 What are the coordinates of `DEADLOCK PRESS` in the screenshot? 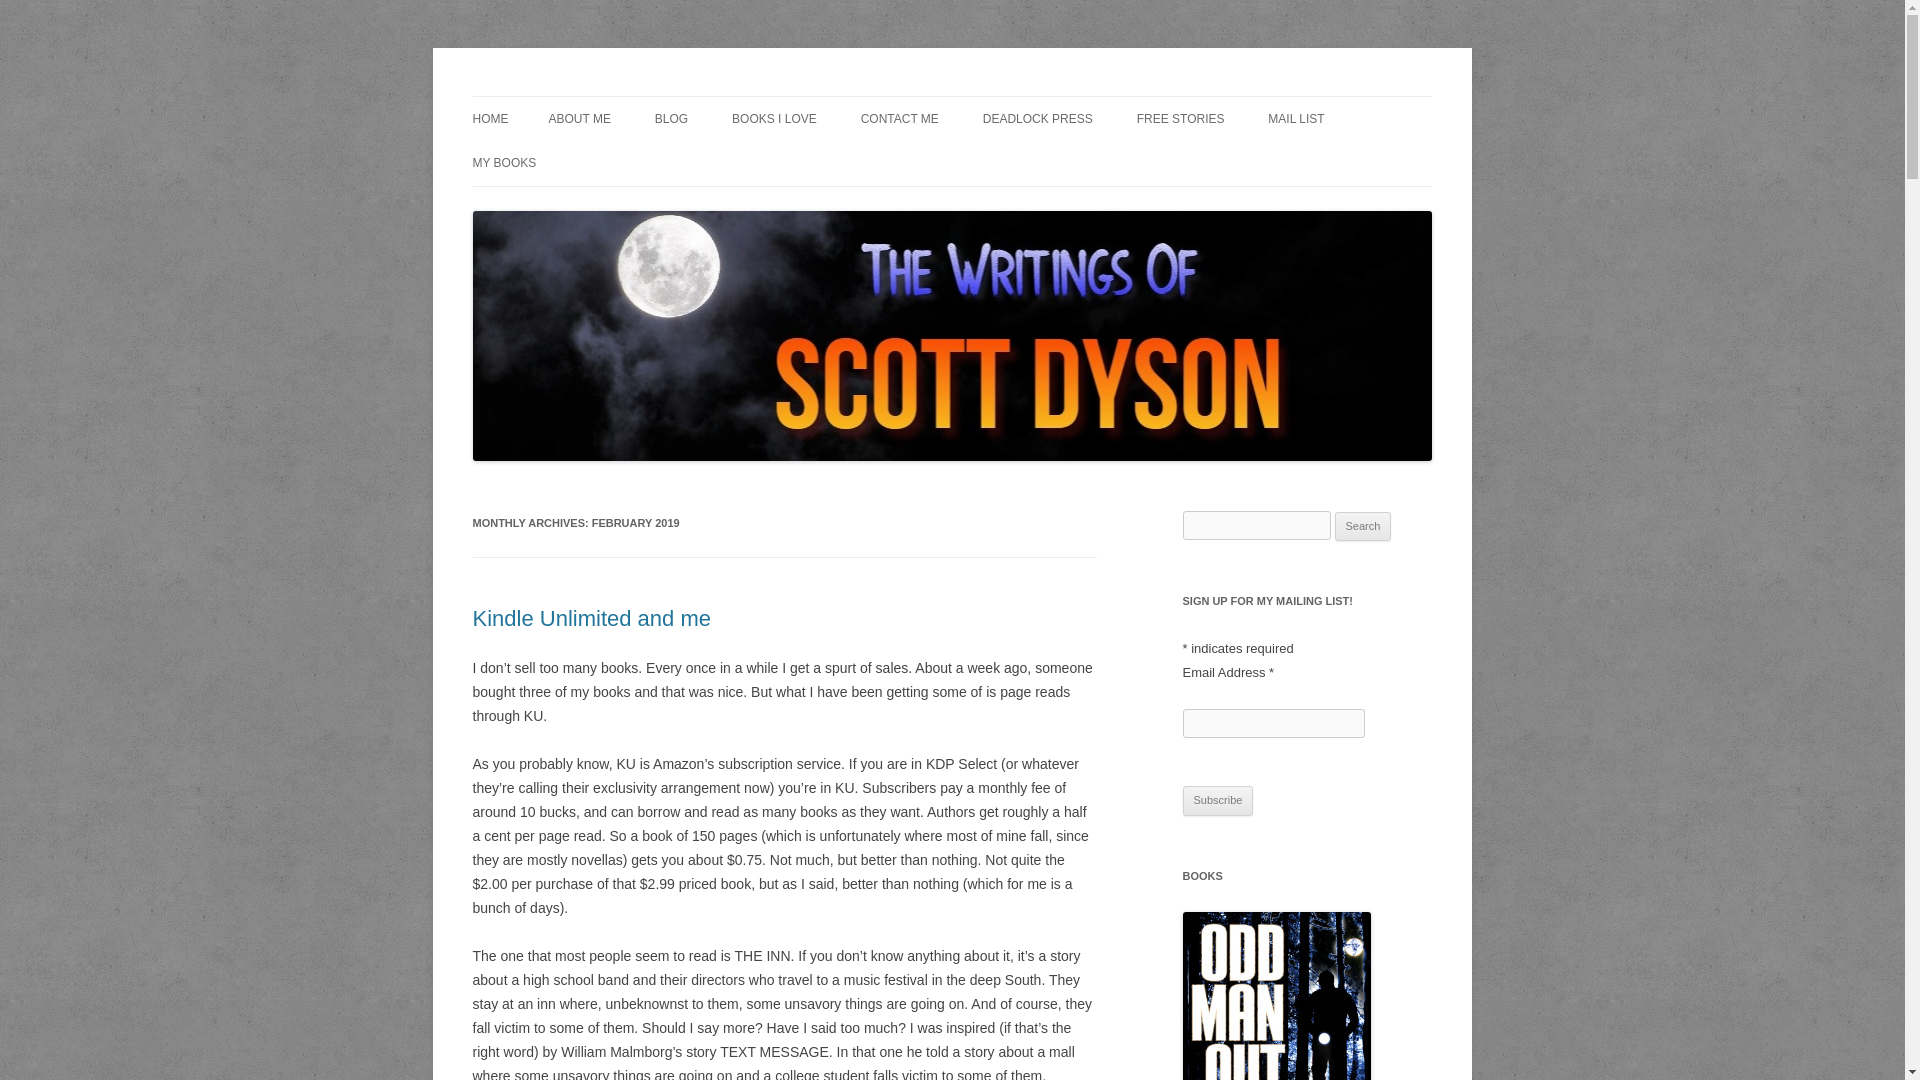 It's located at (1038, 119).